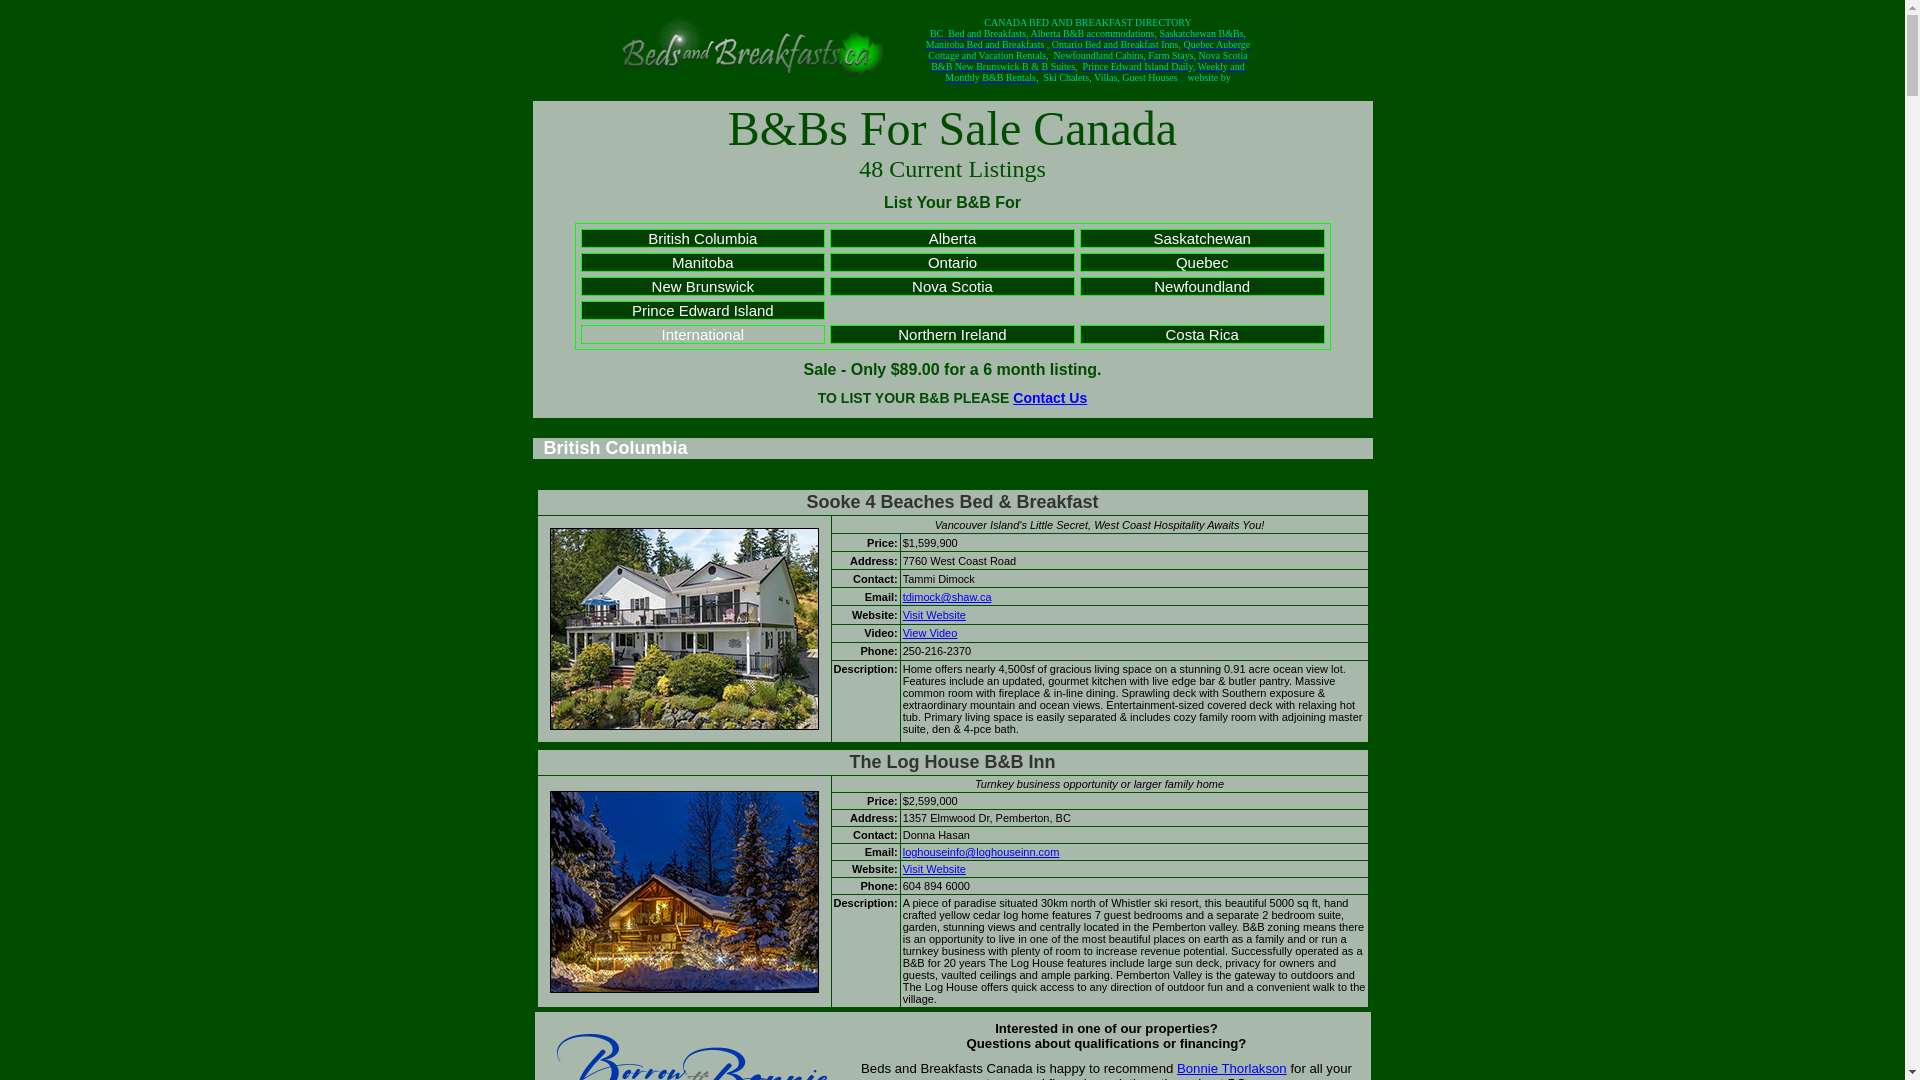 The height and width of the screenshot is (1080, 1920). What do you see at coordinates (986, 44) in the screenshot?
I see `Manitoba Bed and Breakfasts` at bounding box center [986, 44].